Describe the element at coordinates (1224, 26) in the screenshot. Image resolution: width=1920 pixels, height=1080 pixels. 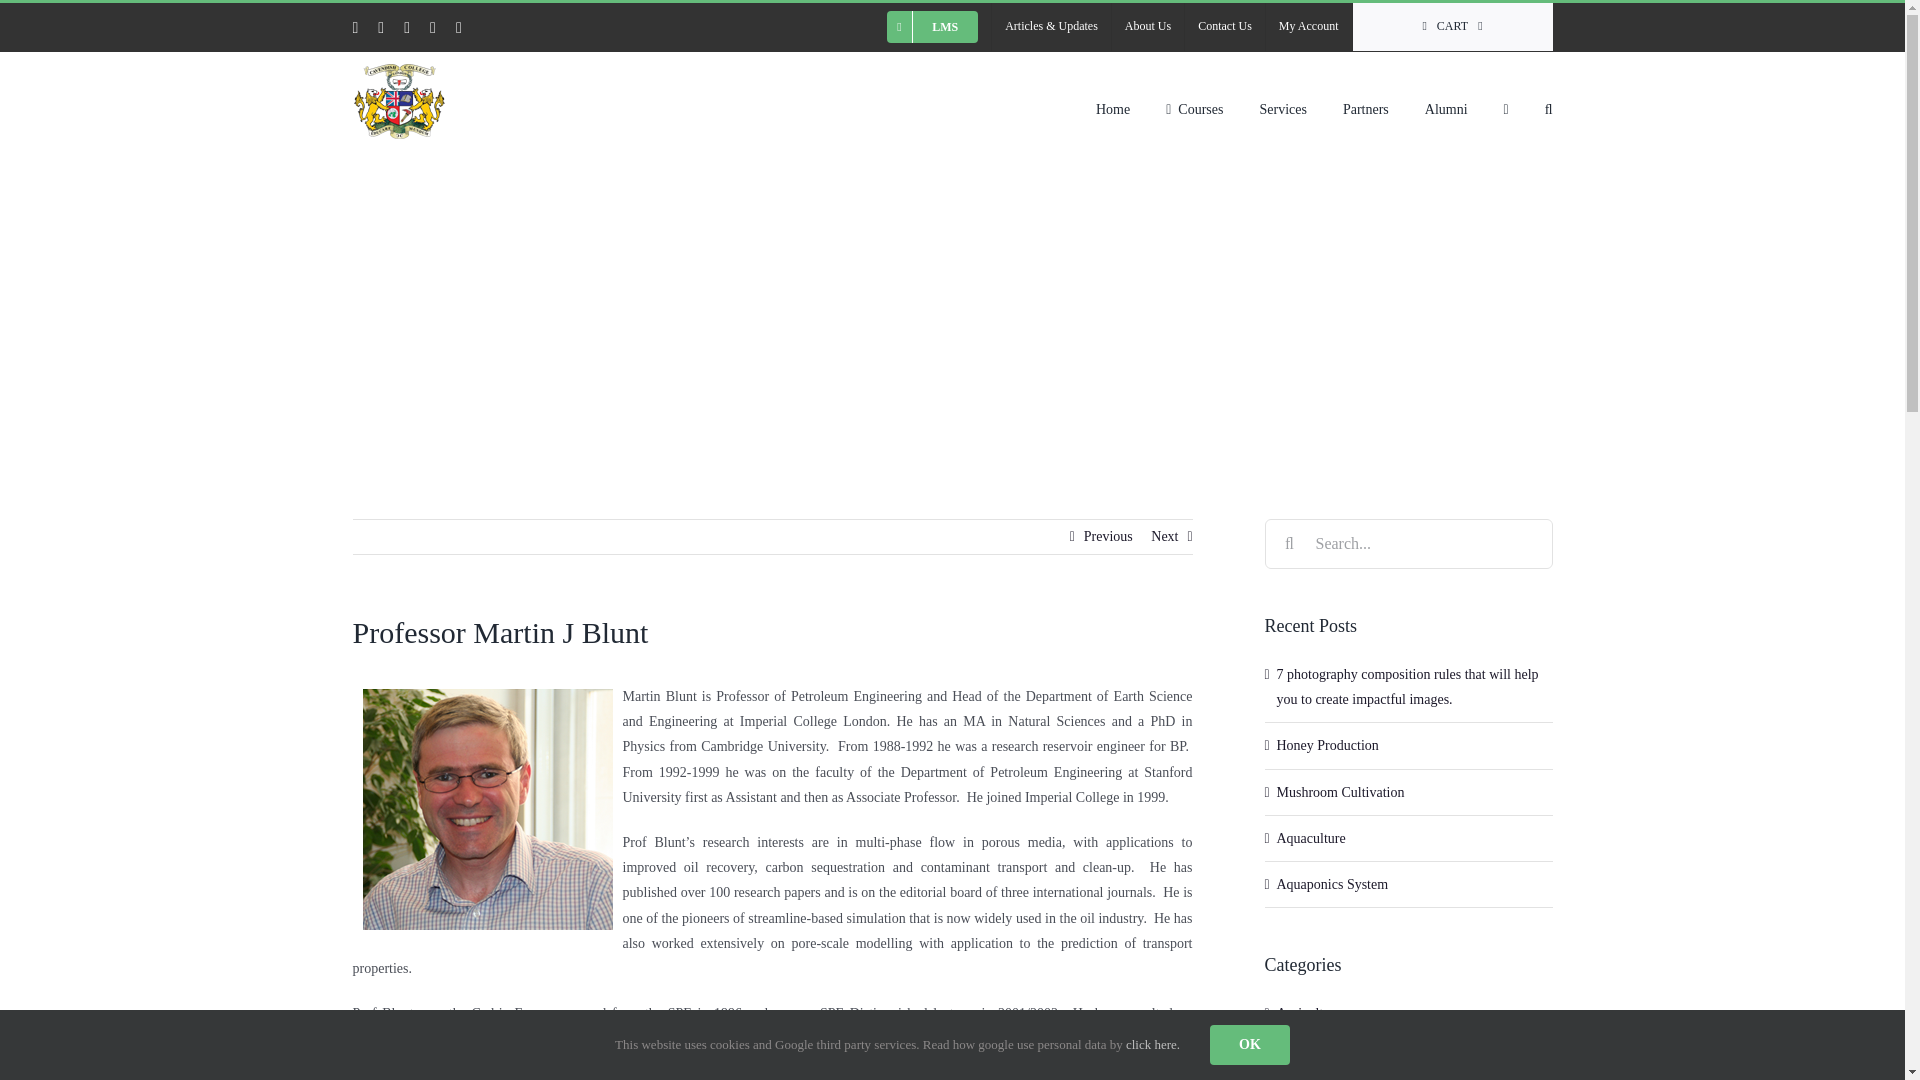
I see `Contact Us` at that location.